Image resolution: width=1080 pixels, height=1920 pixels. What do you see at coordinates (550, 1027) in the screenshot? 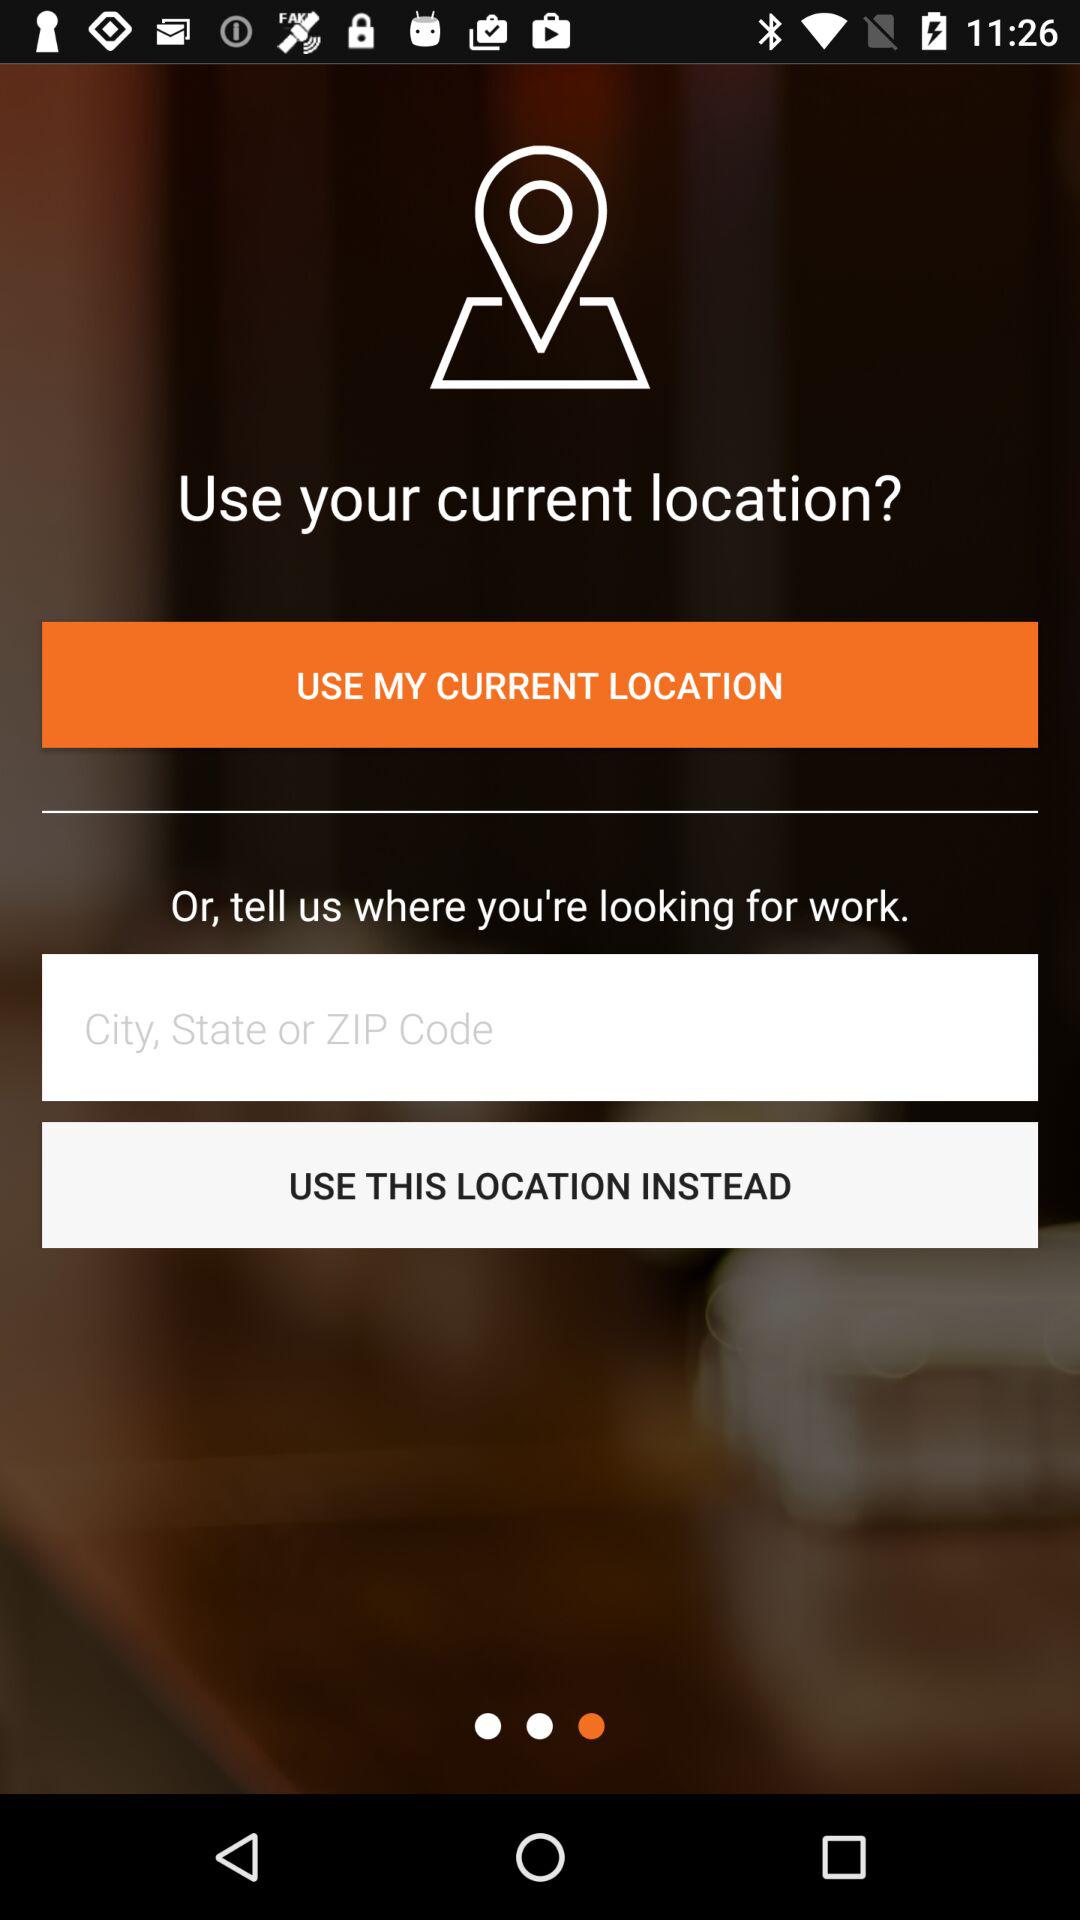
I see `enter location` at bounding box center [550, 1027].